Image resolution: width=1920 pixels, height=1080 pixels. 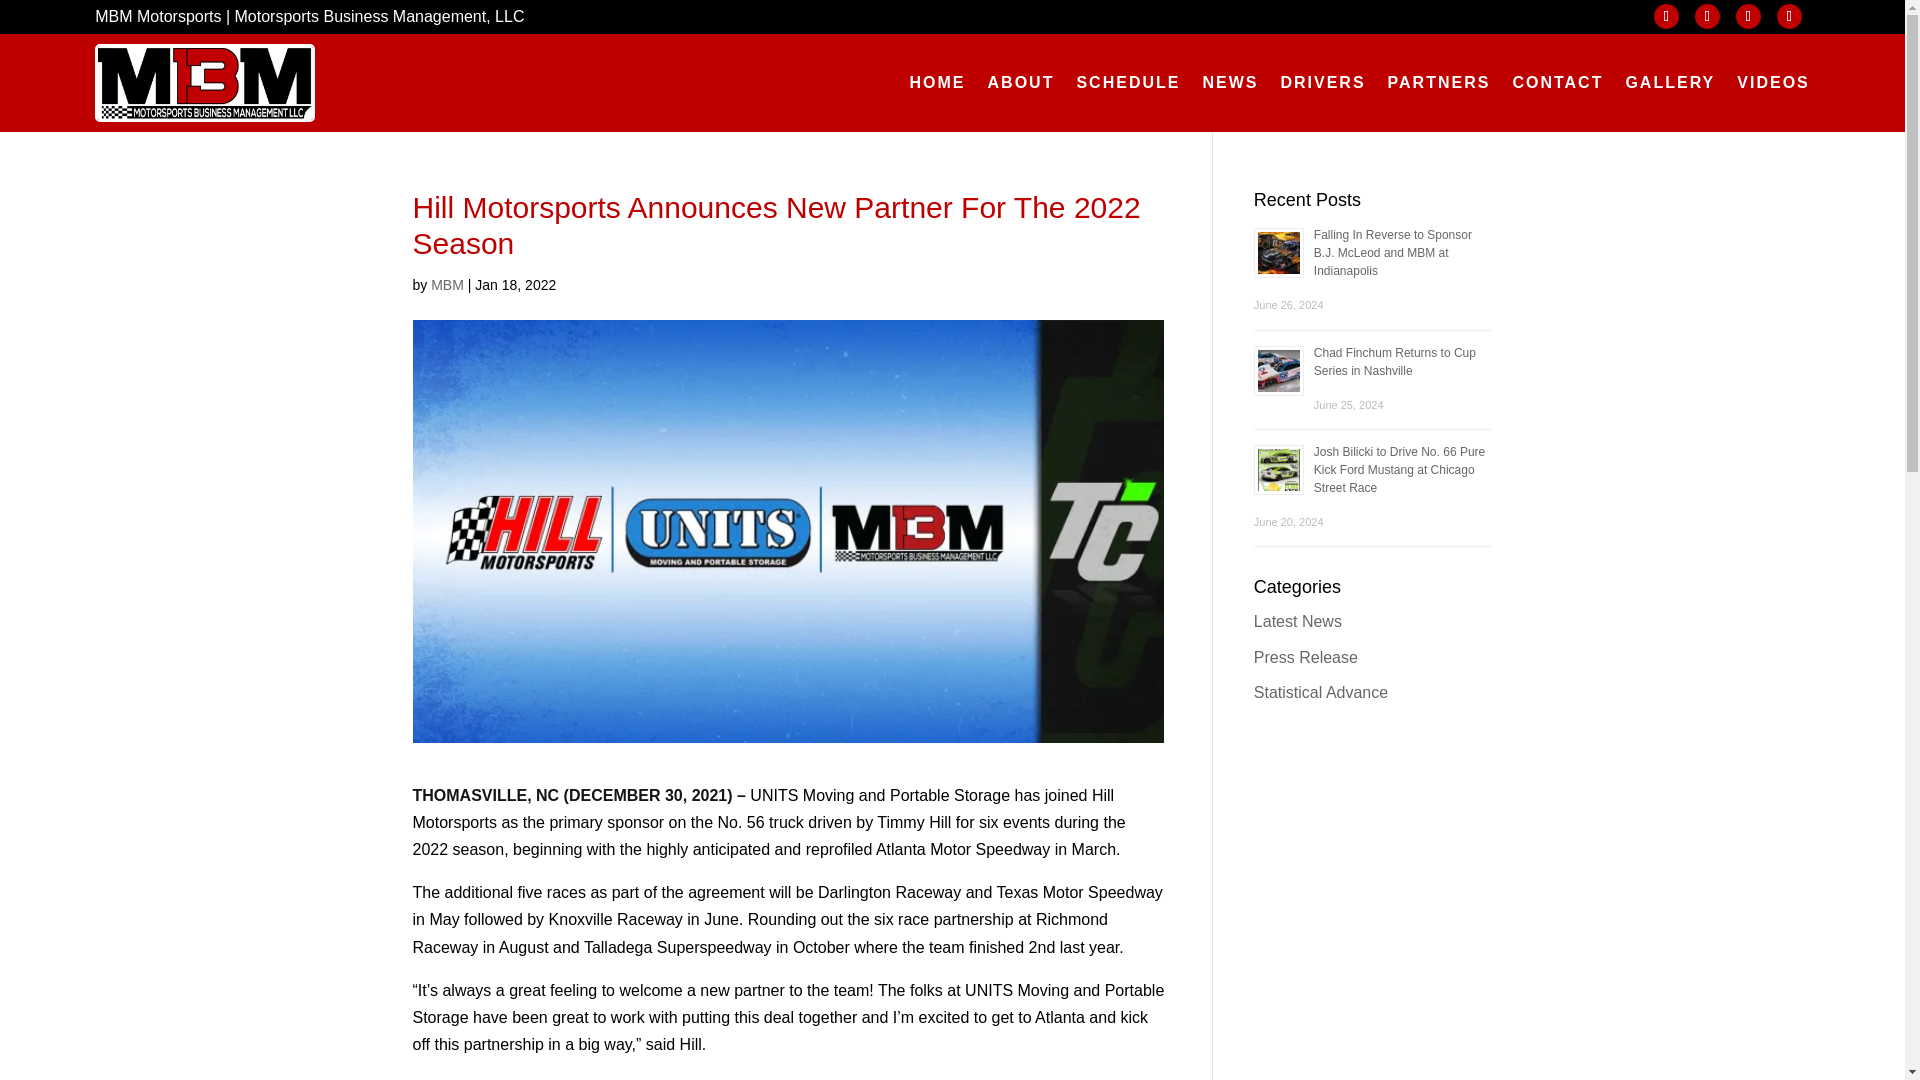 What do you see at coordinates (1320, 692) in the screenshot?
I see `Statistical Advance` at bounding box center [1320, 692].